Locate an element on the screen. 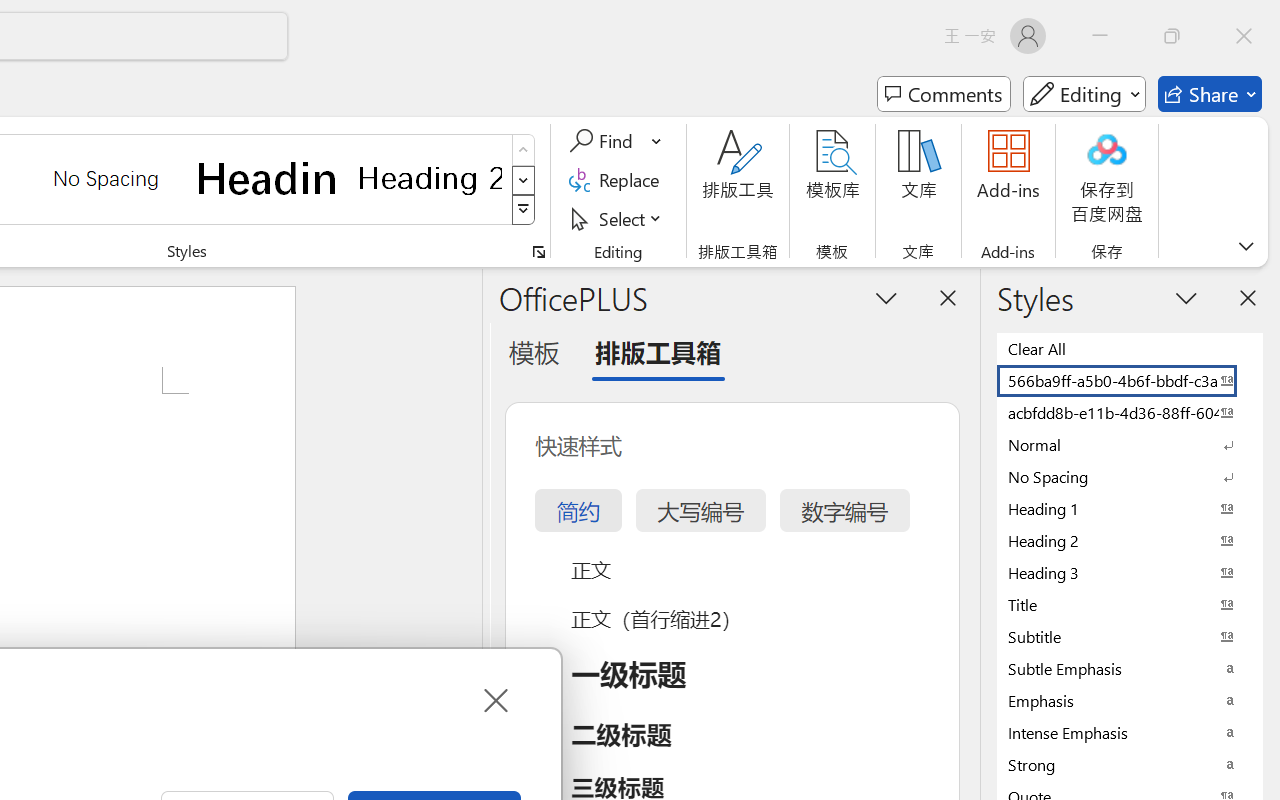 The height and width of the screenshot is (800, 1280). Subtitle is located at coordinates (1130, 636).